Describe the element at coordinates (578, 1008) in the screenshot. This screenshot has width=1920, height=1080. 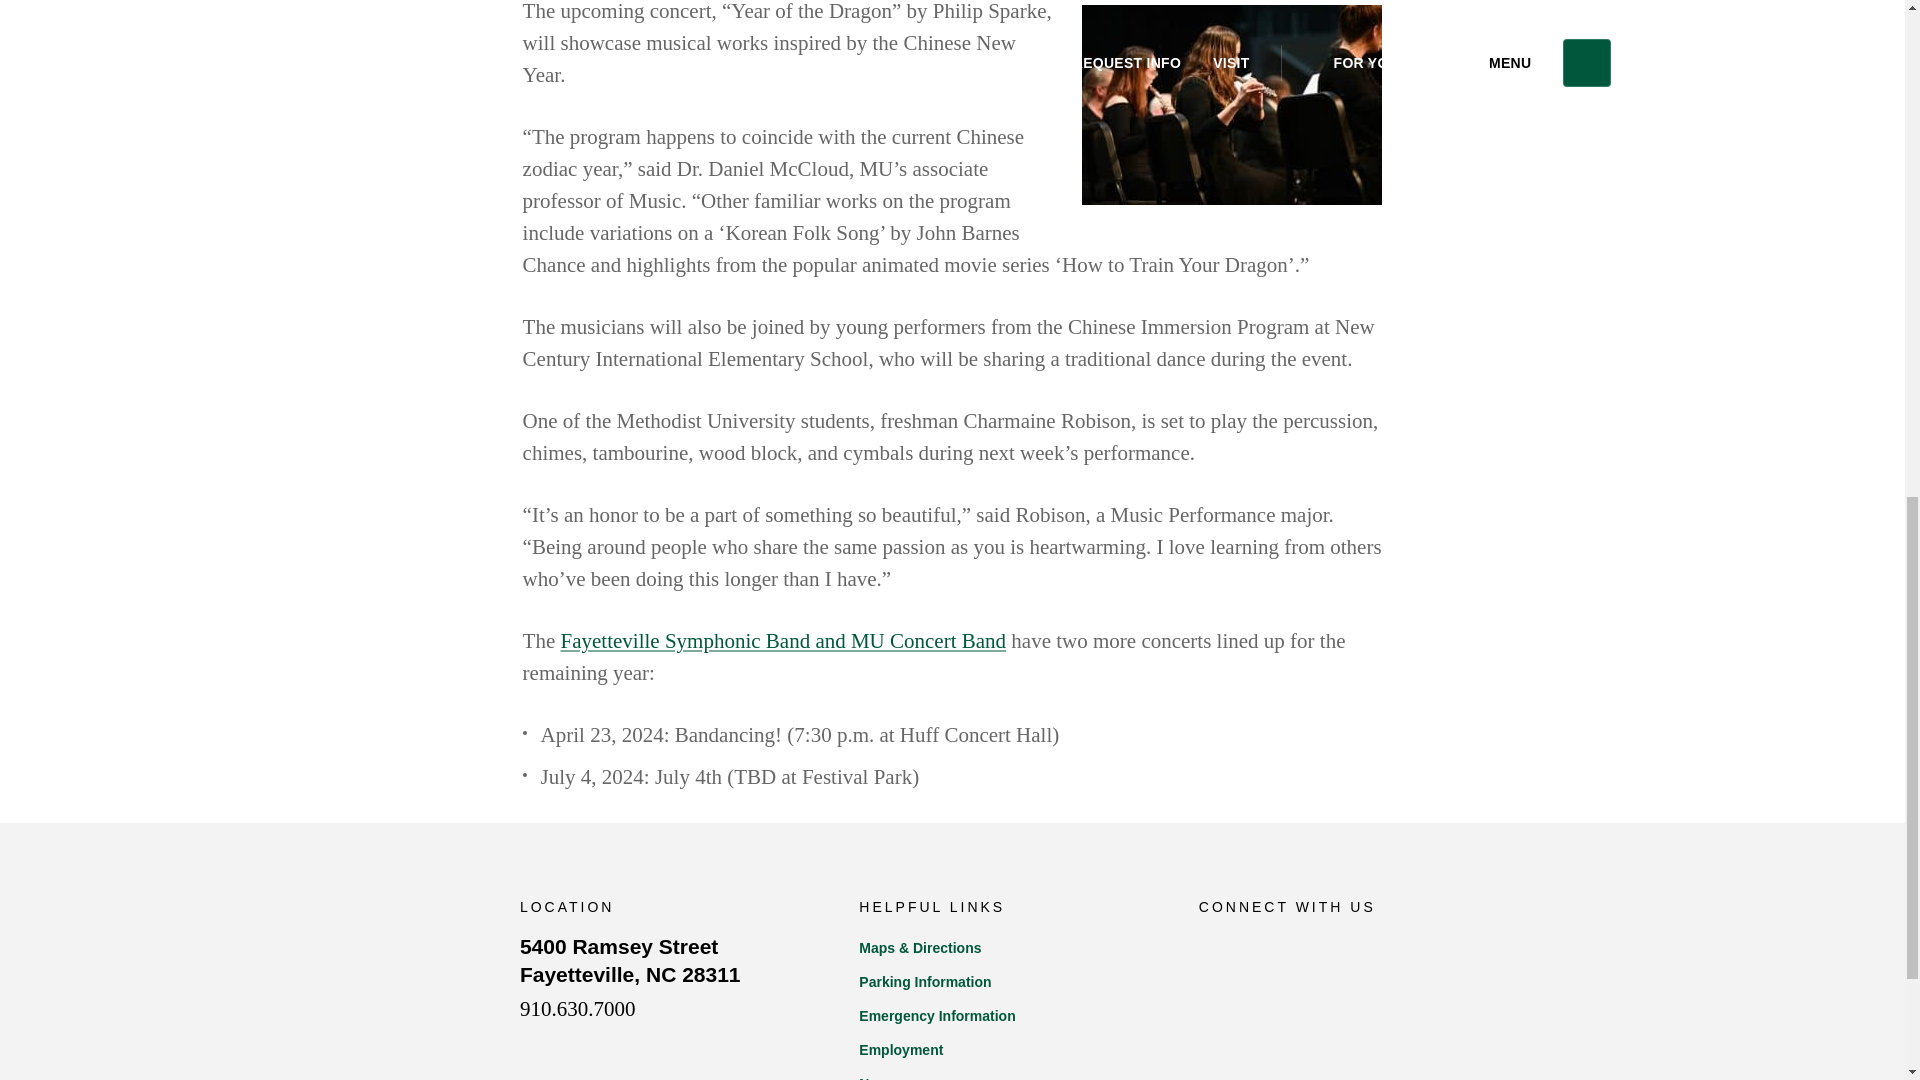
I see `Fayetteville Symphonic Band and MU Concert Band` at that location.